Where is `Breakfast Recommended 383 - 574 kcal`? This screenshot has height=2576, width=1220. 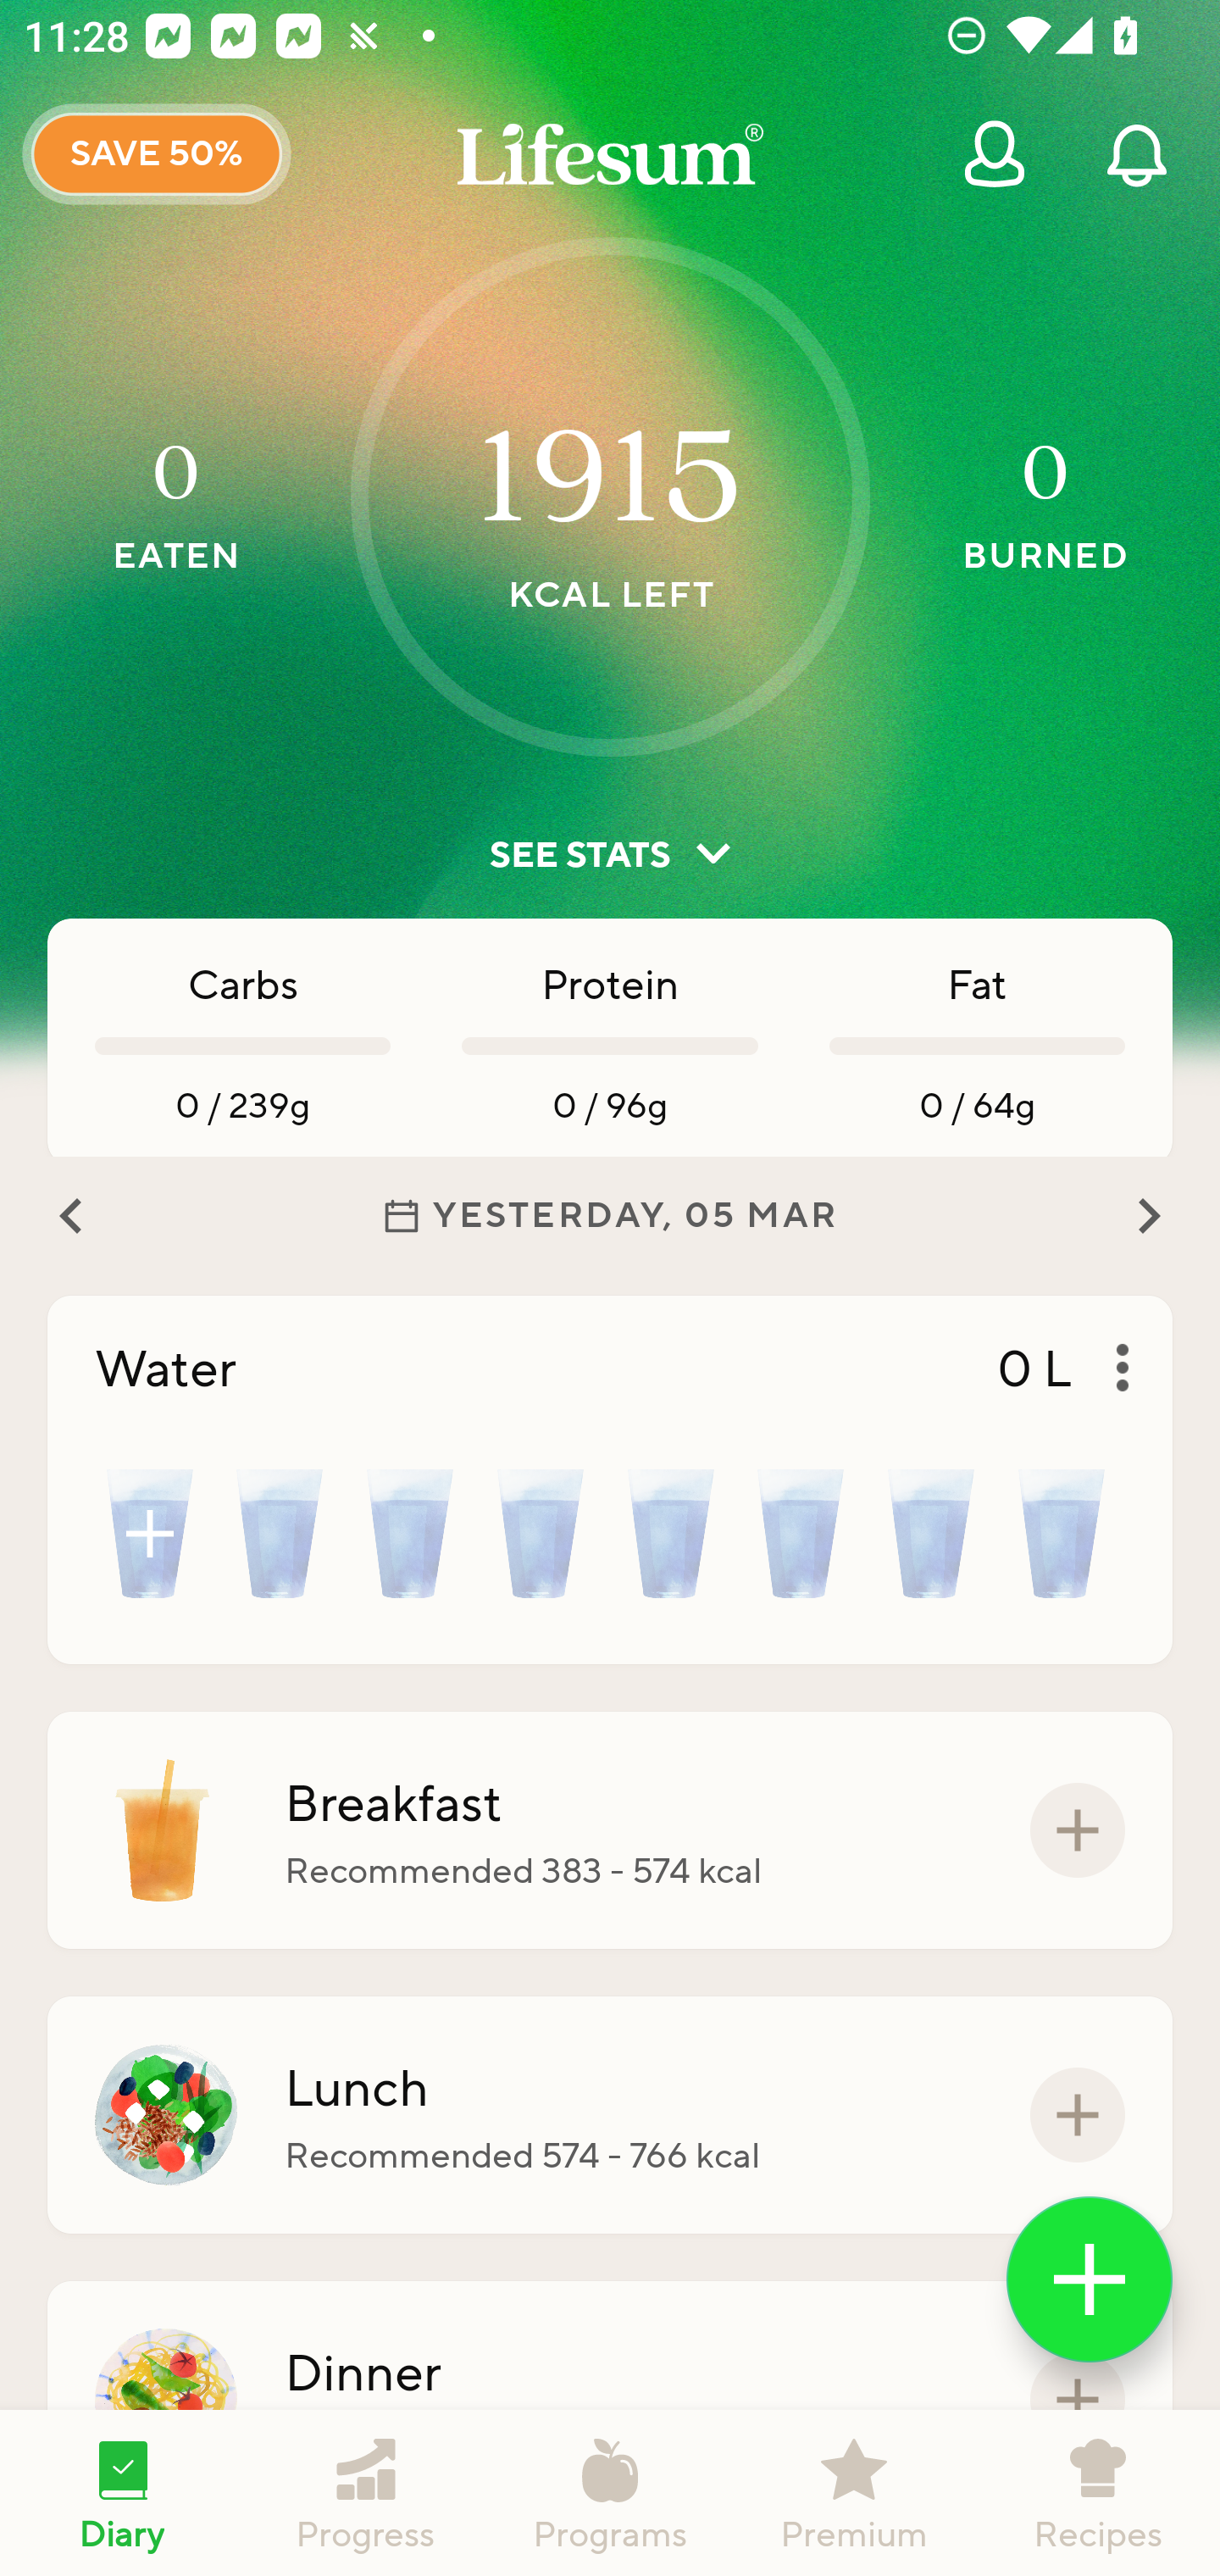
Breakfast Recommended 383 - 574 kcal is located at coordinates (610, 1830).